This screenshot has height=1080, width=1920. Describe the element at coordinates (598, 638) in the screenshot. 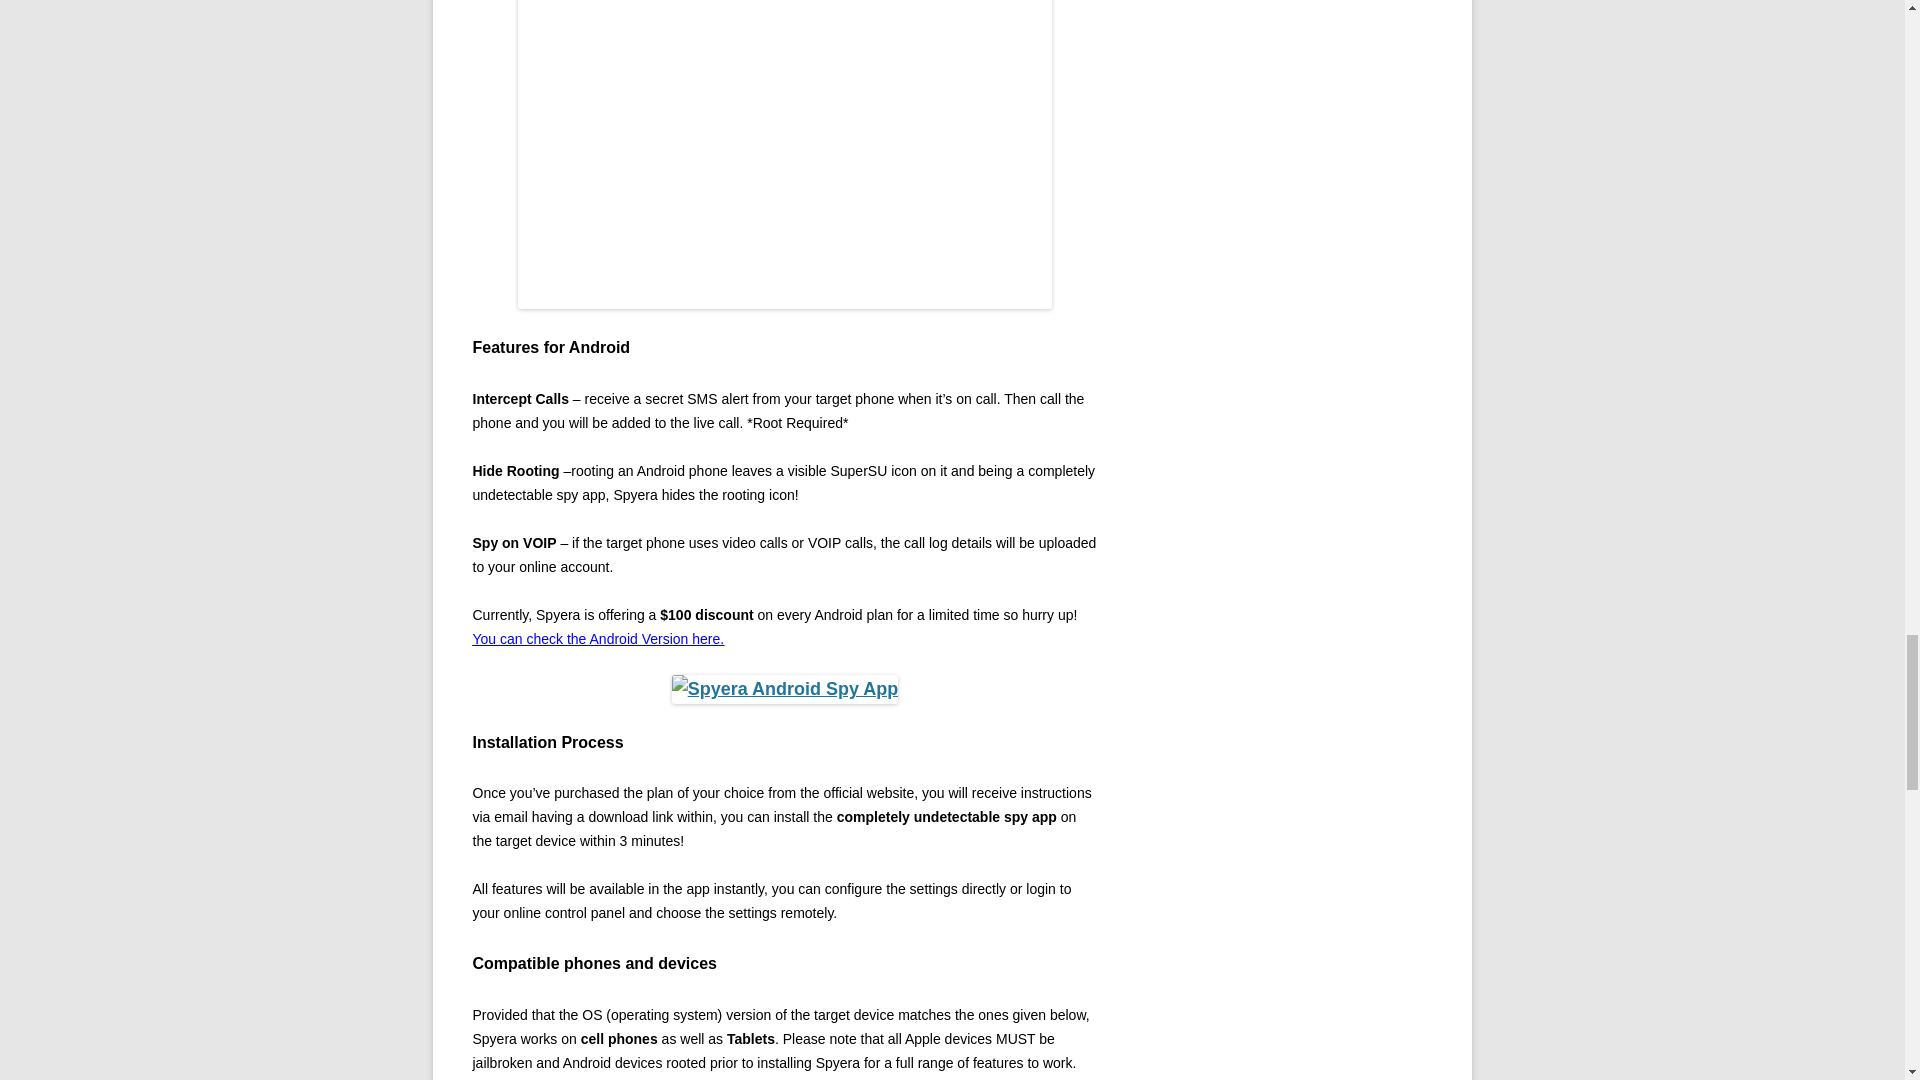

I see `Spyera Android version` at that location.